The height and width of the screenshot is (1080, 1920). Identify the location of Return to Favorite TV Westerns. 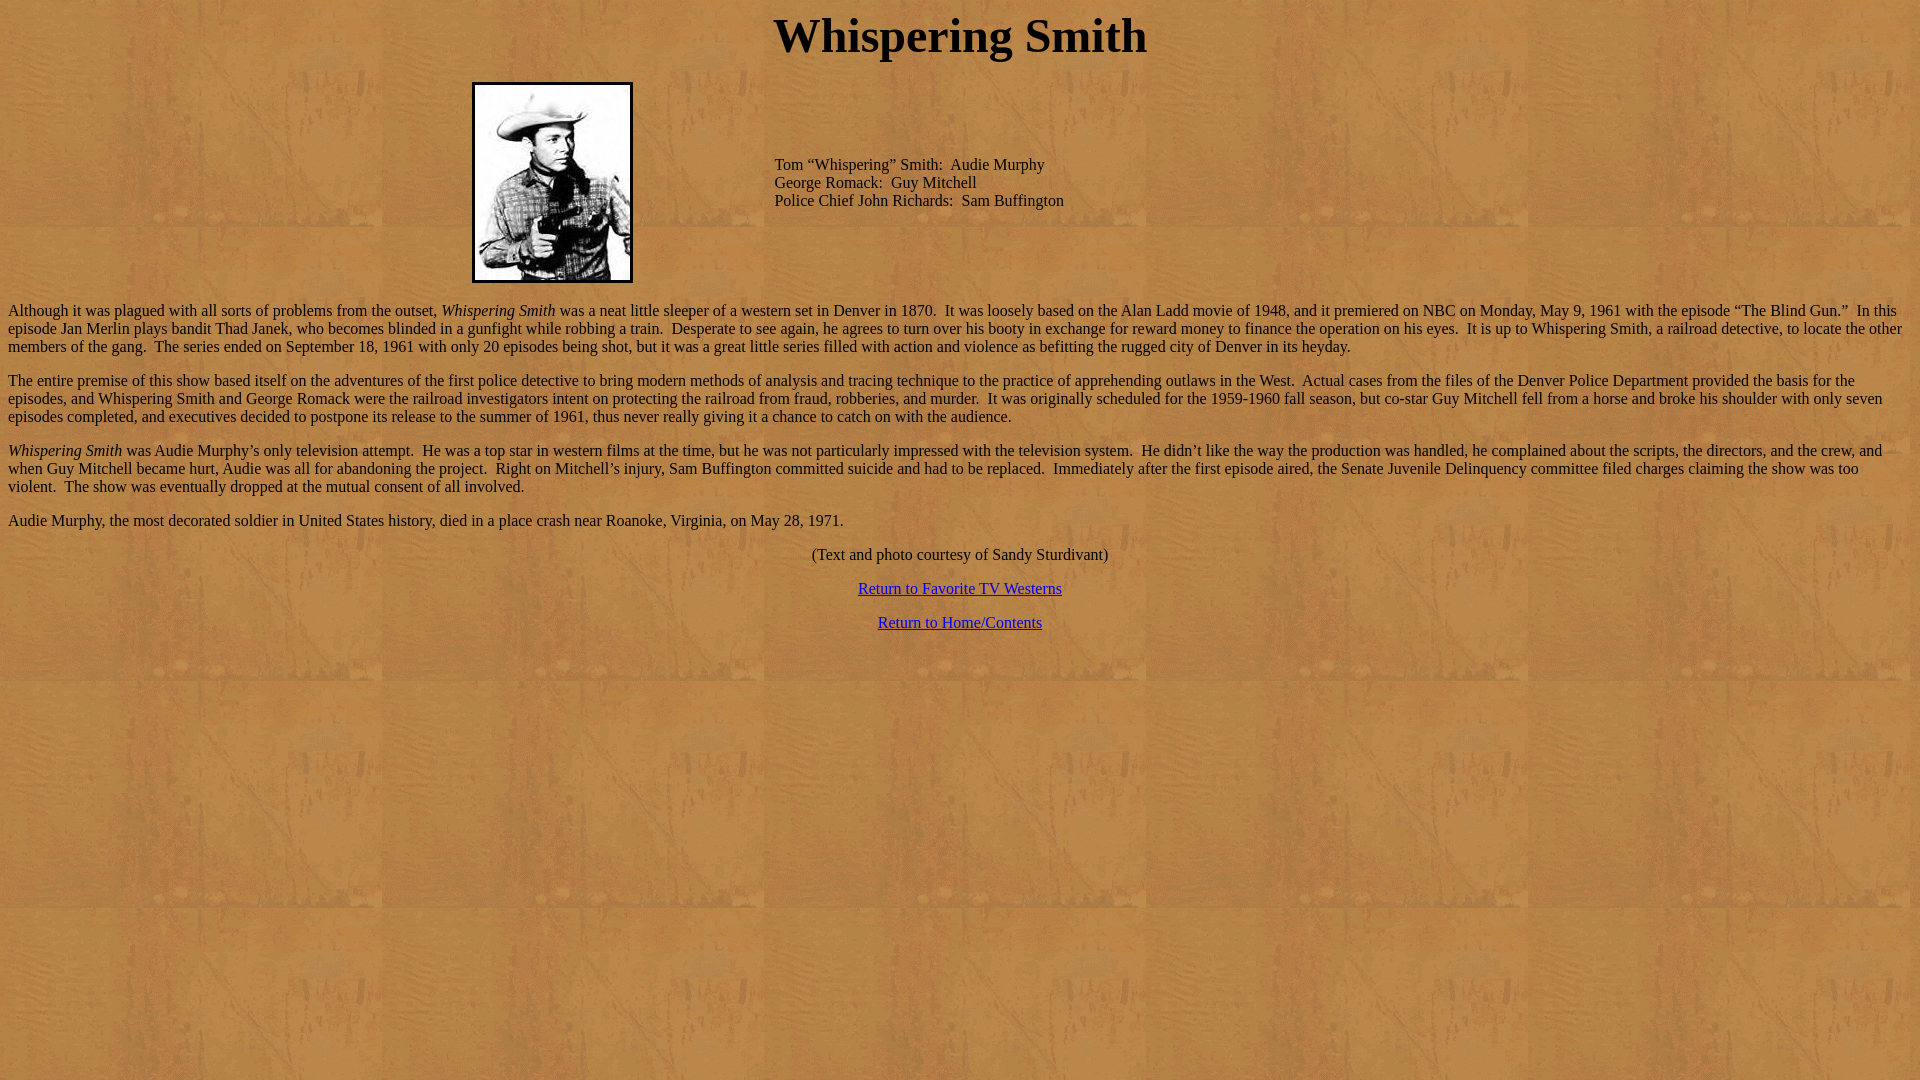
(960, 588).